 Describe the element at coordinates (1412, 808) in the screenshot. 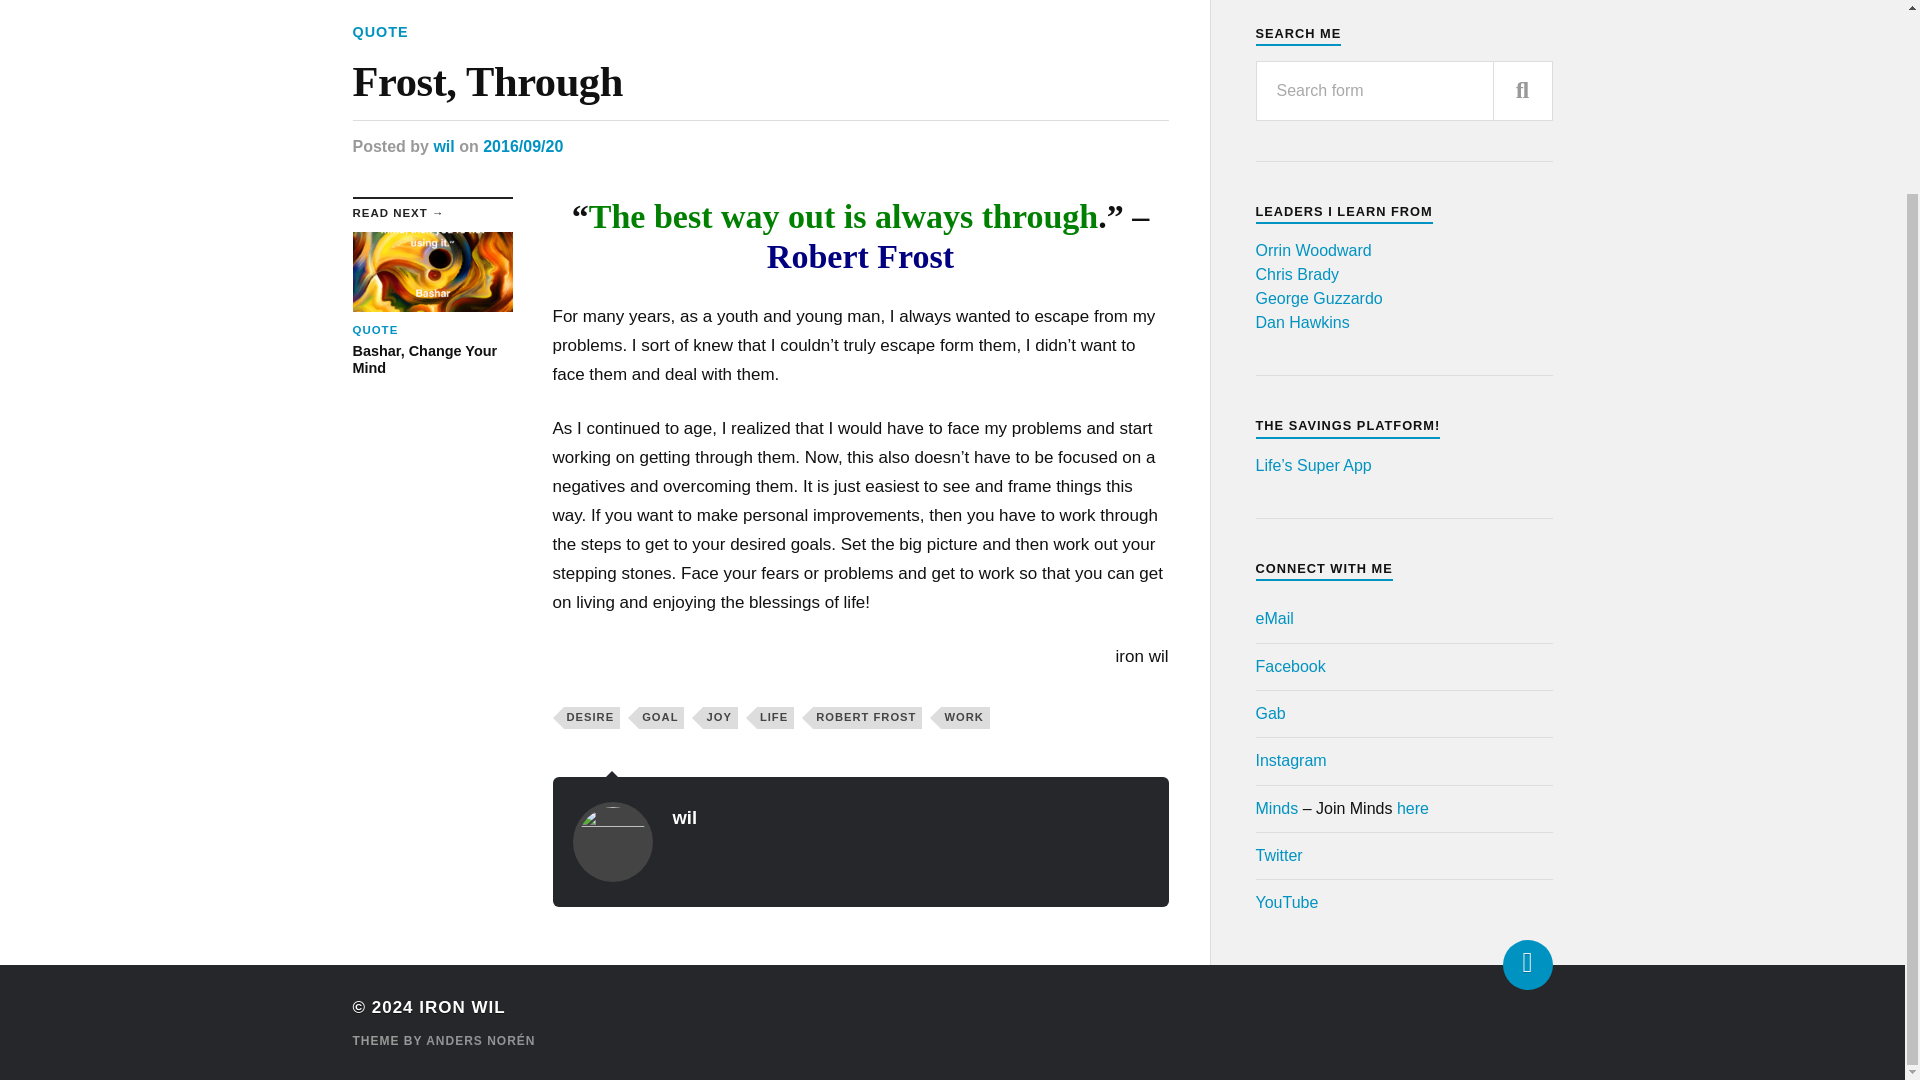

I see `Instagram` at that location.